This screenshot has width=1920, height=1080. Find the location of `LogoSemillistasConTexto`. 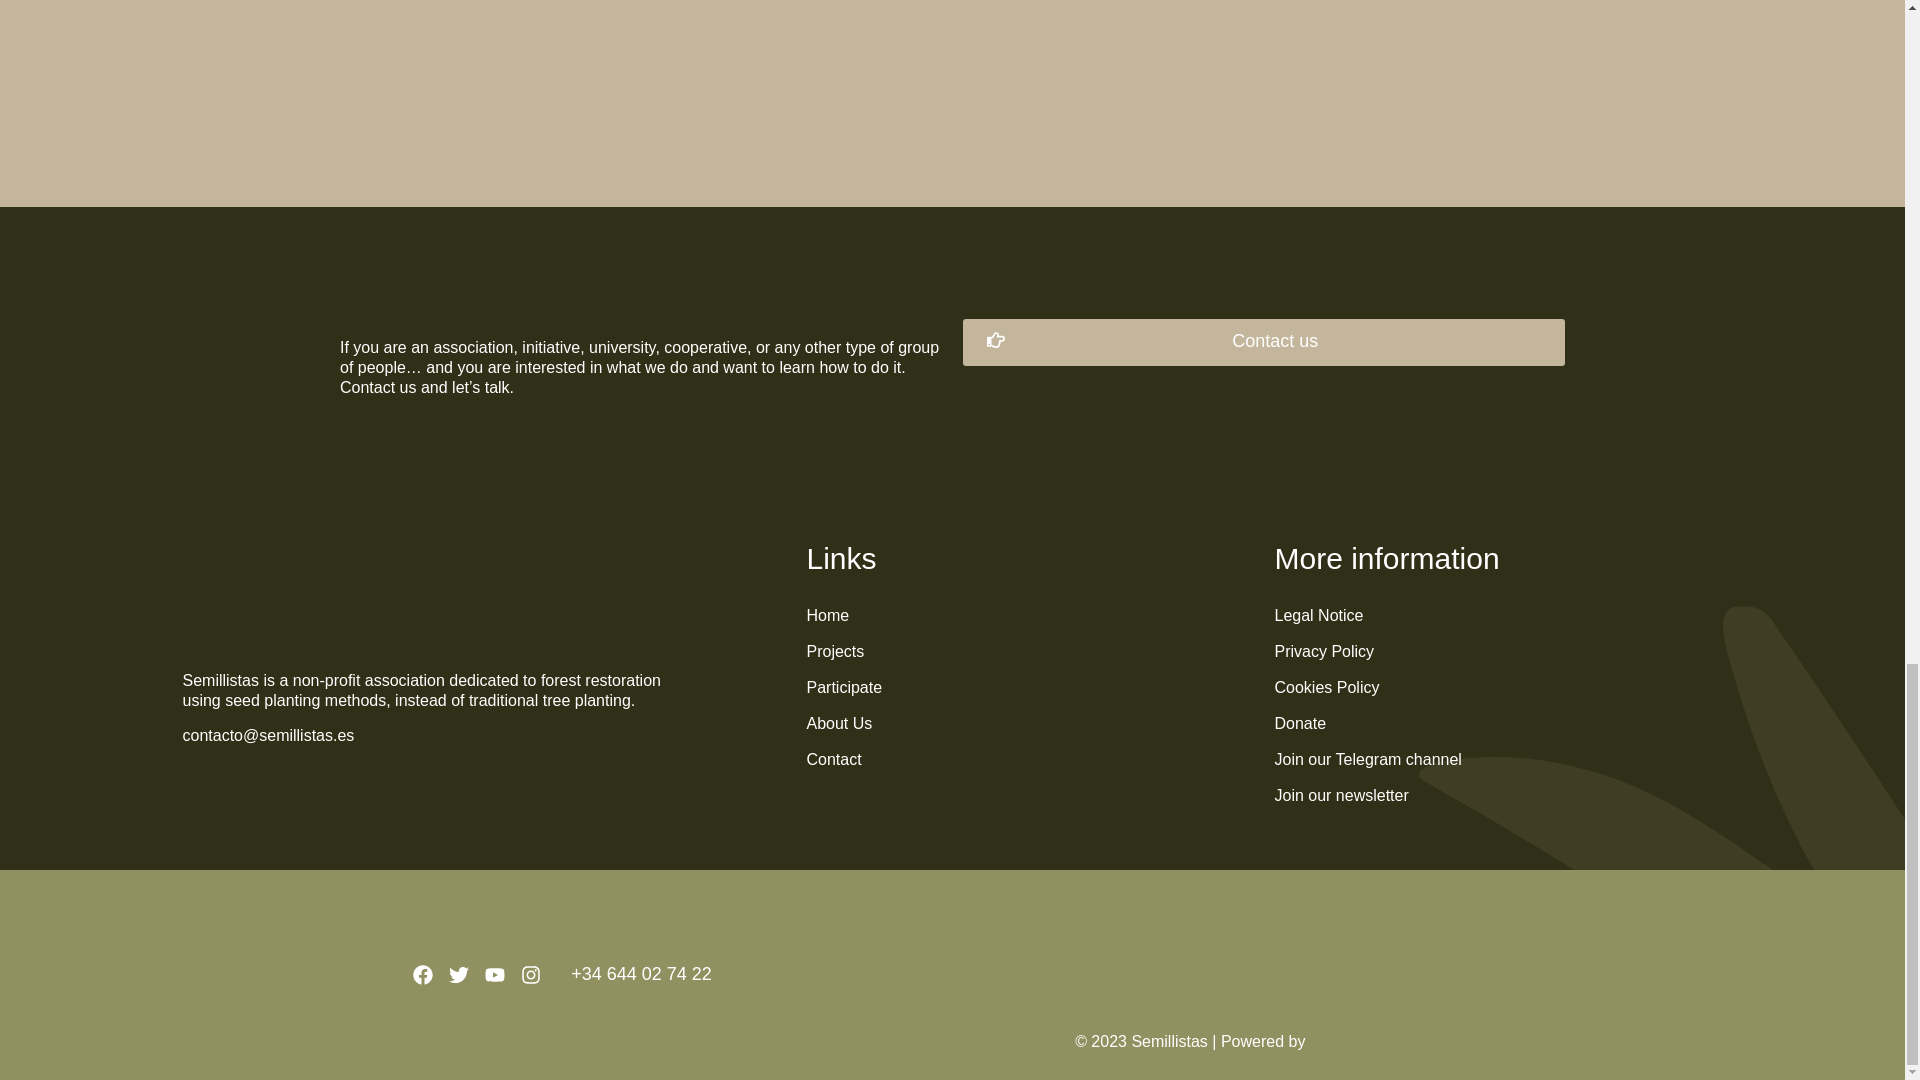

LogoSemillistasConTexto is located at coordinates (299, 624).